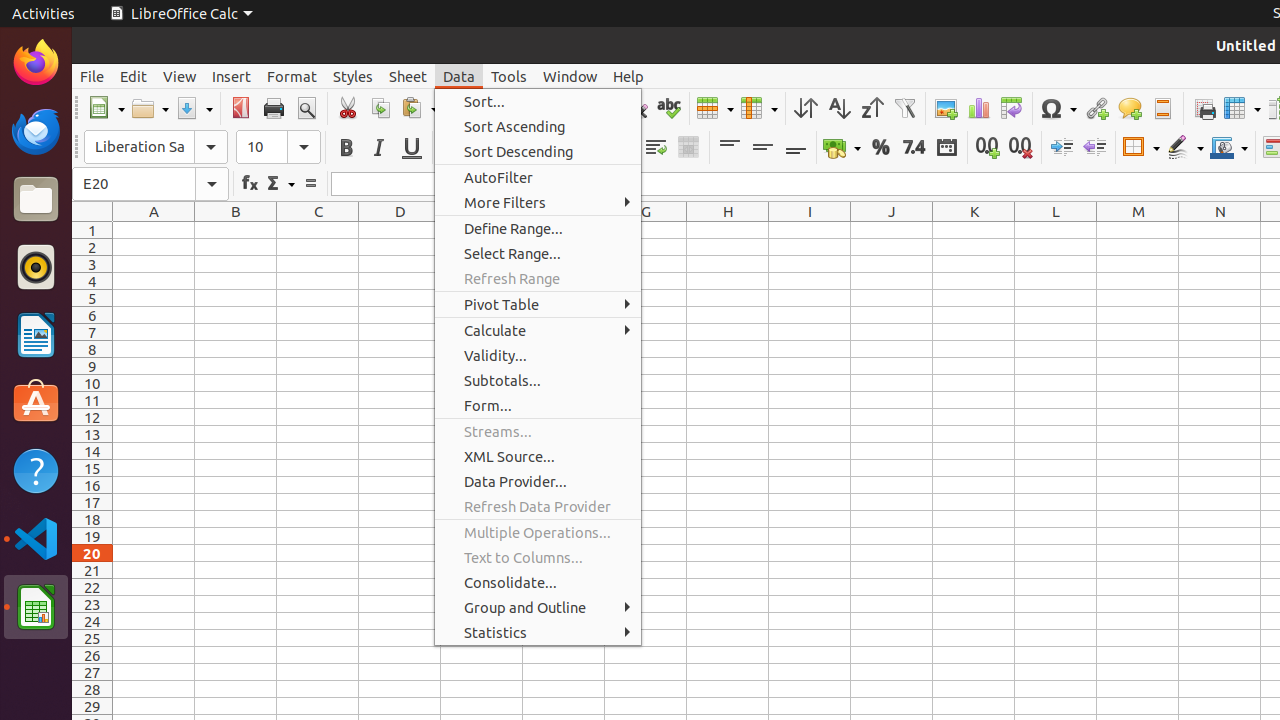 The width and height of the screenshot is (1280, 720). Describe the element at coordinates (810, 230) in the screenshot. I see `I1` at that location.